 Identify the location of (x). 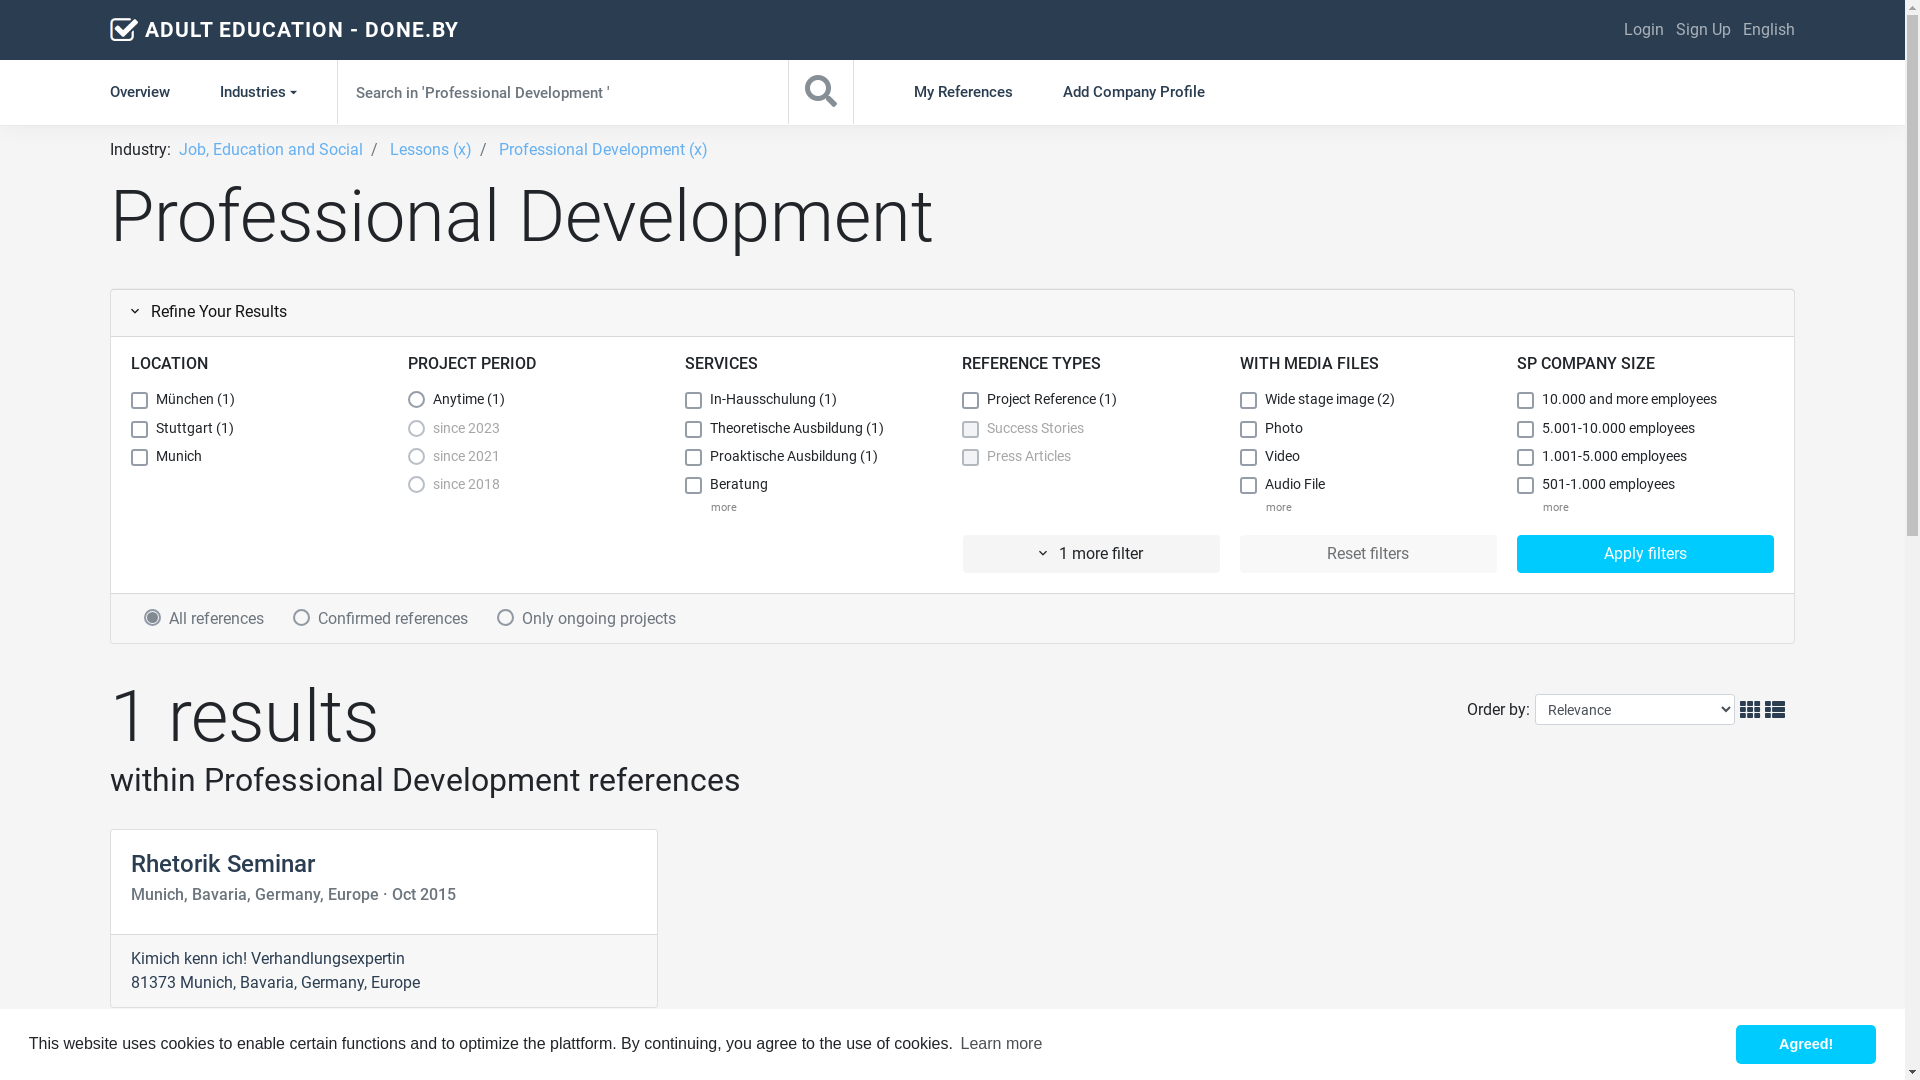
(462, 150).